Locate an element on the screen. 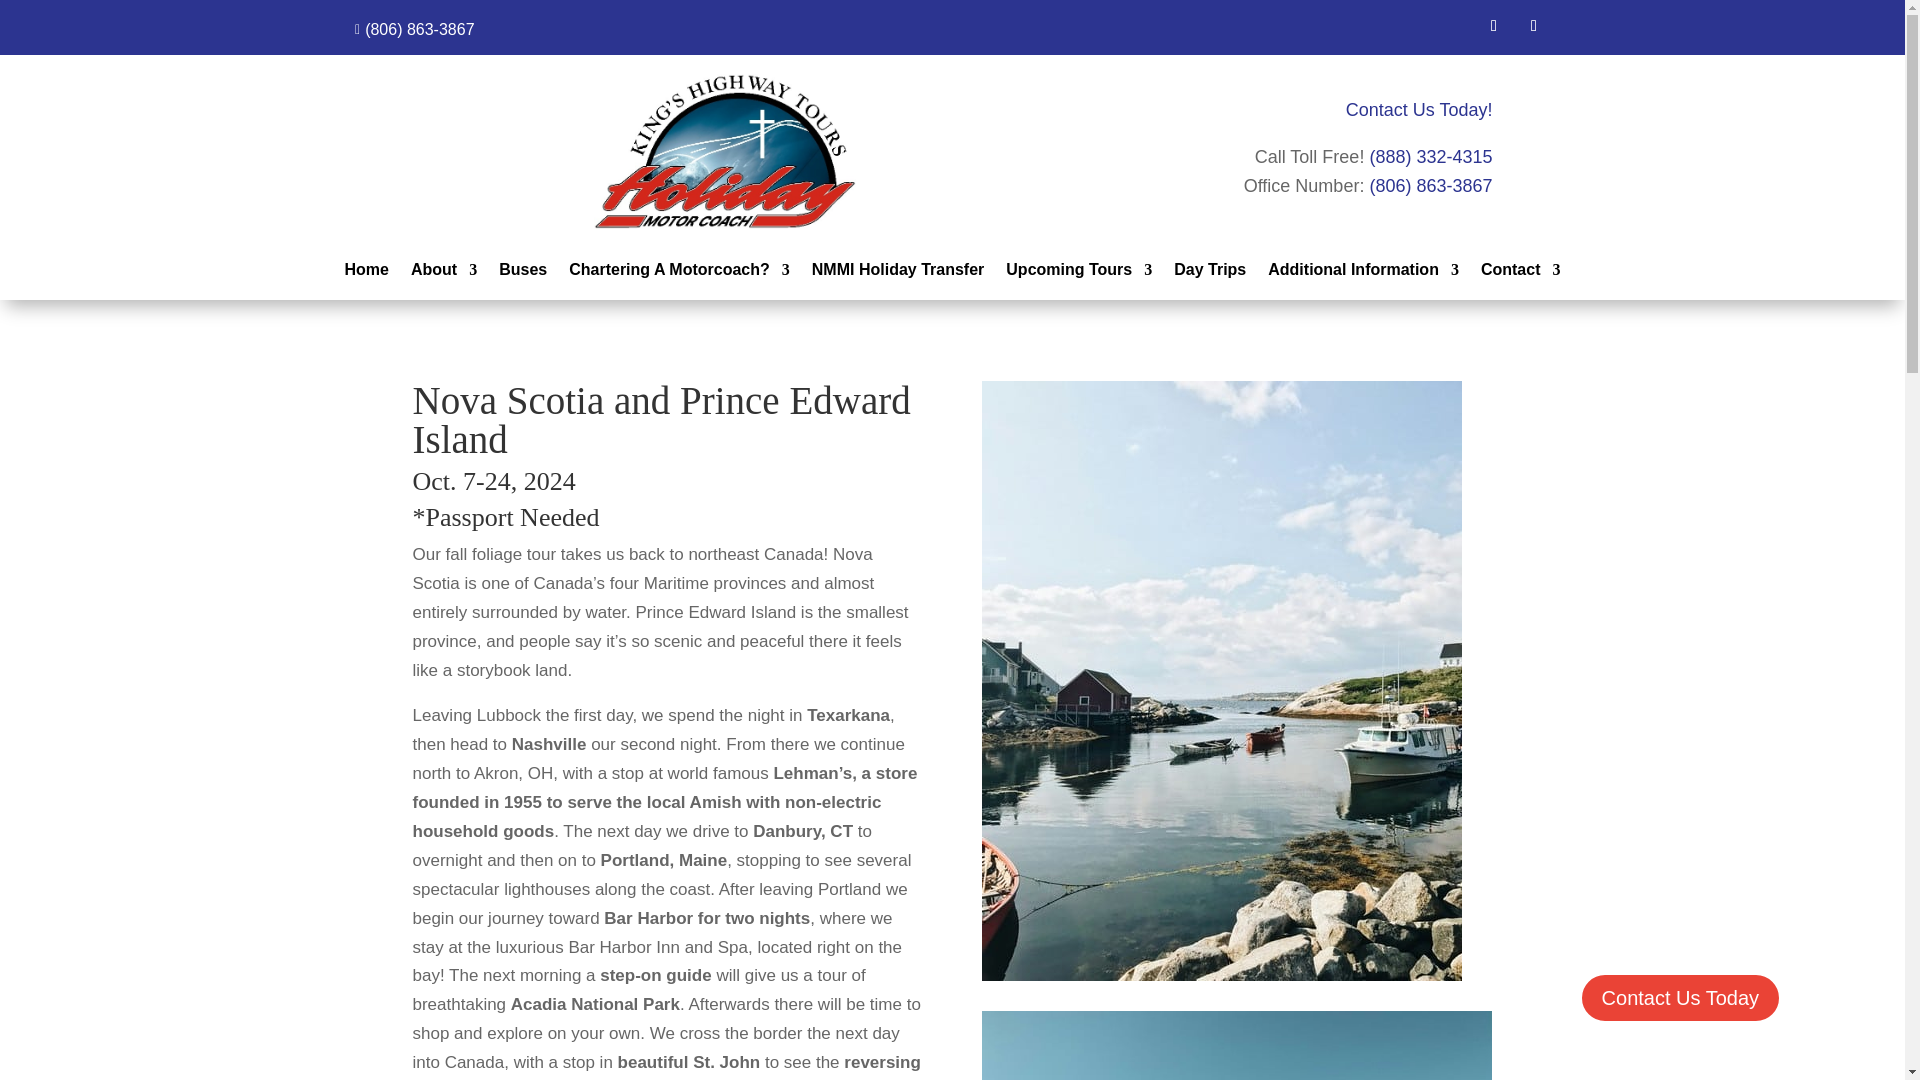 The width and height of the screenshot is (1920, 1080). Buses is located at coordinates (523, 274).